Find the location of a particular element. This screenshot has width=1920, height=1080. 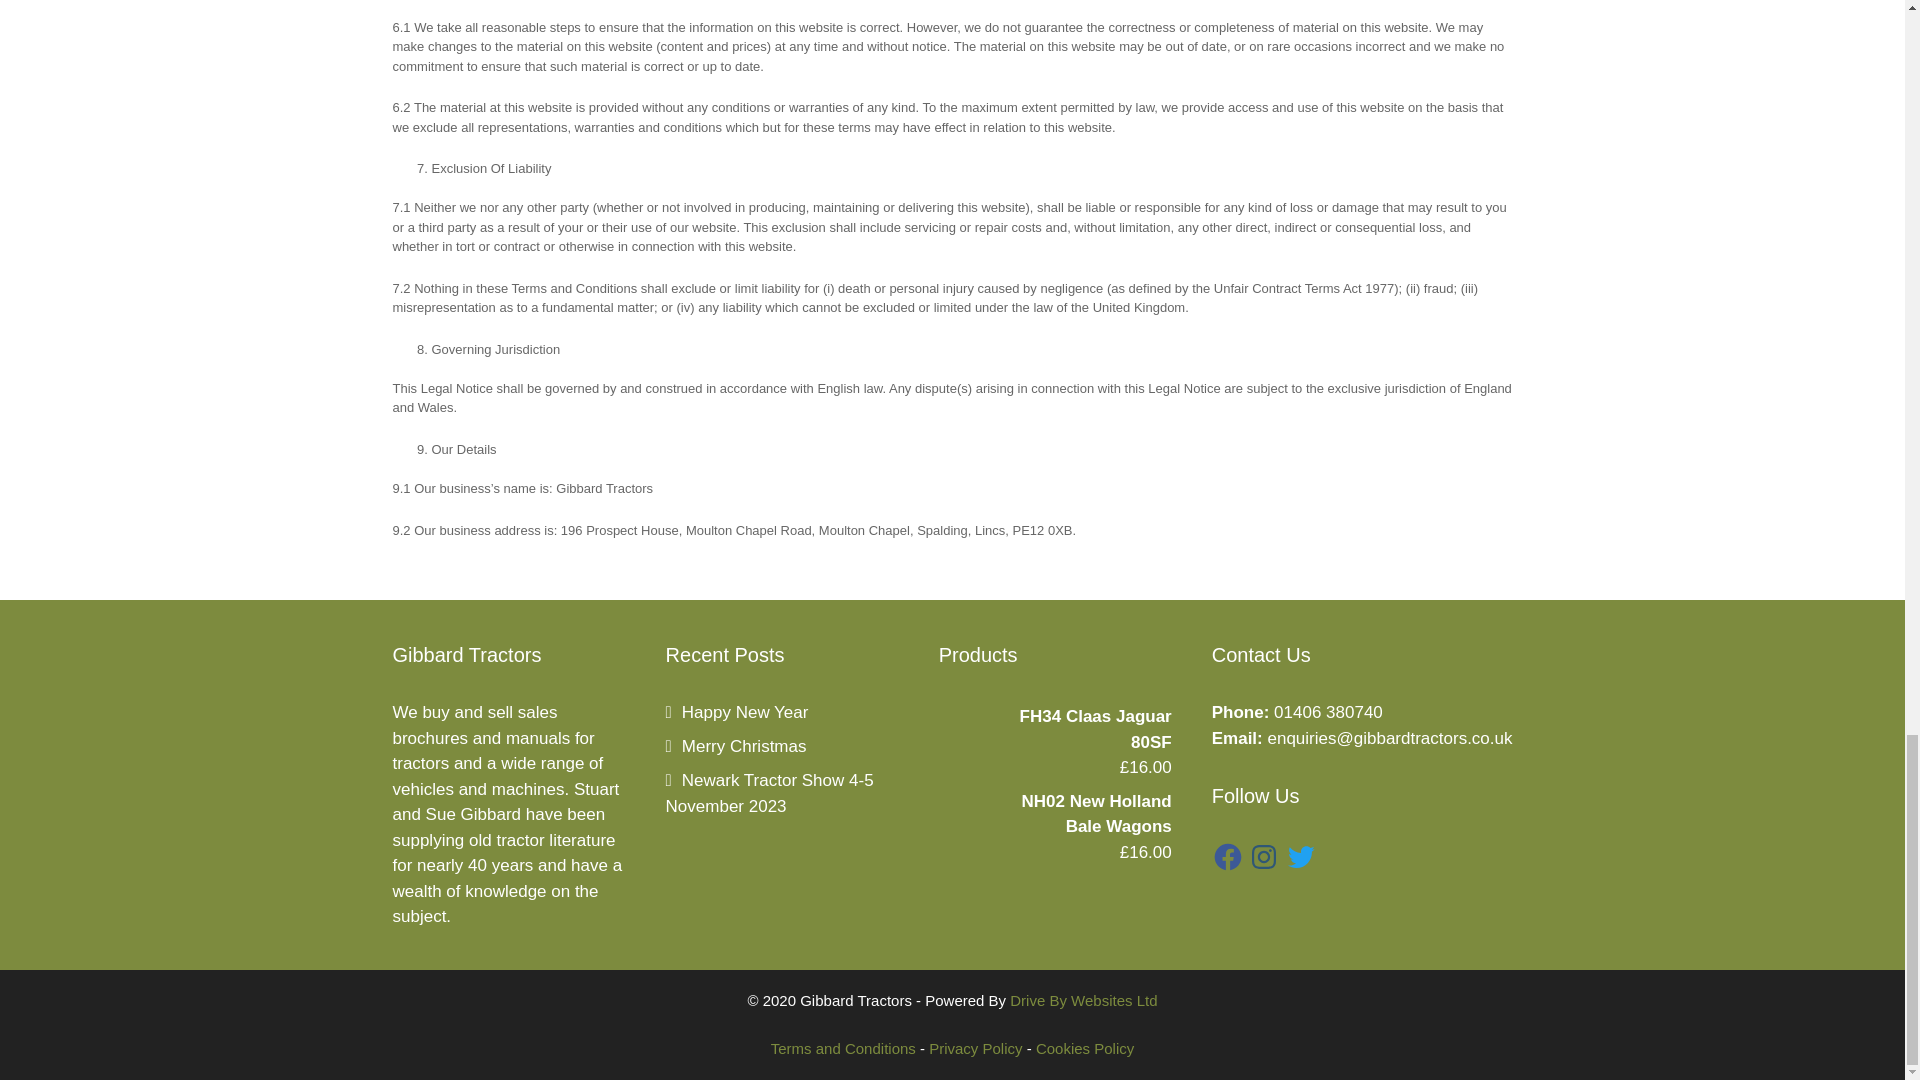

Twitter is located at coordinates (1300, 856).